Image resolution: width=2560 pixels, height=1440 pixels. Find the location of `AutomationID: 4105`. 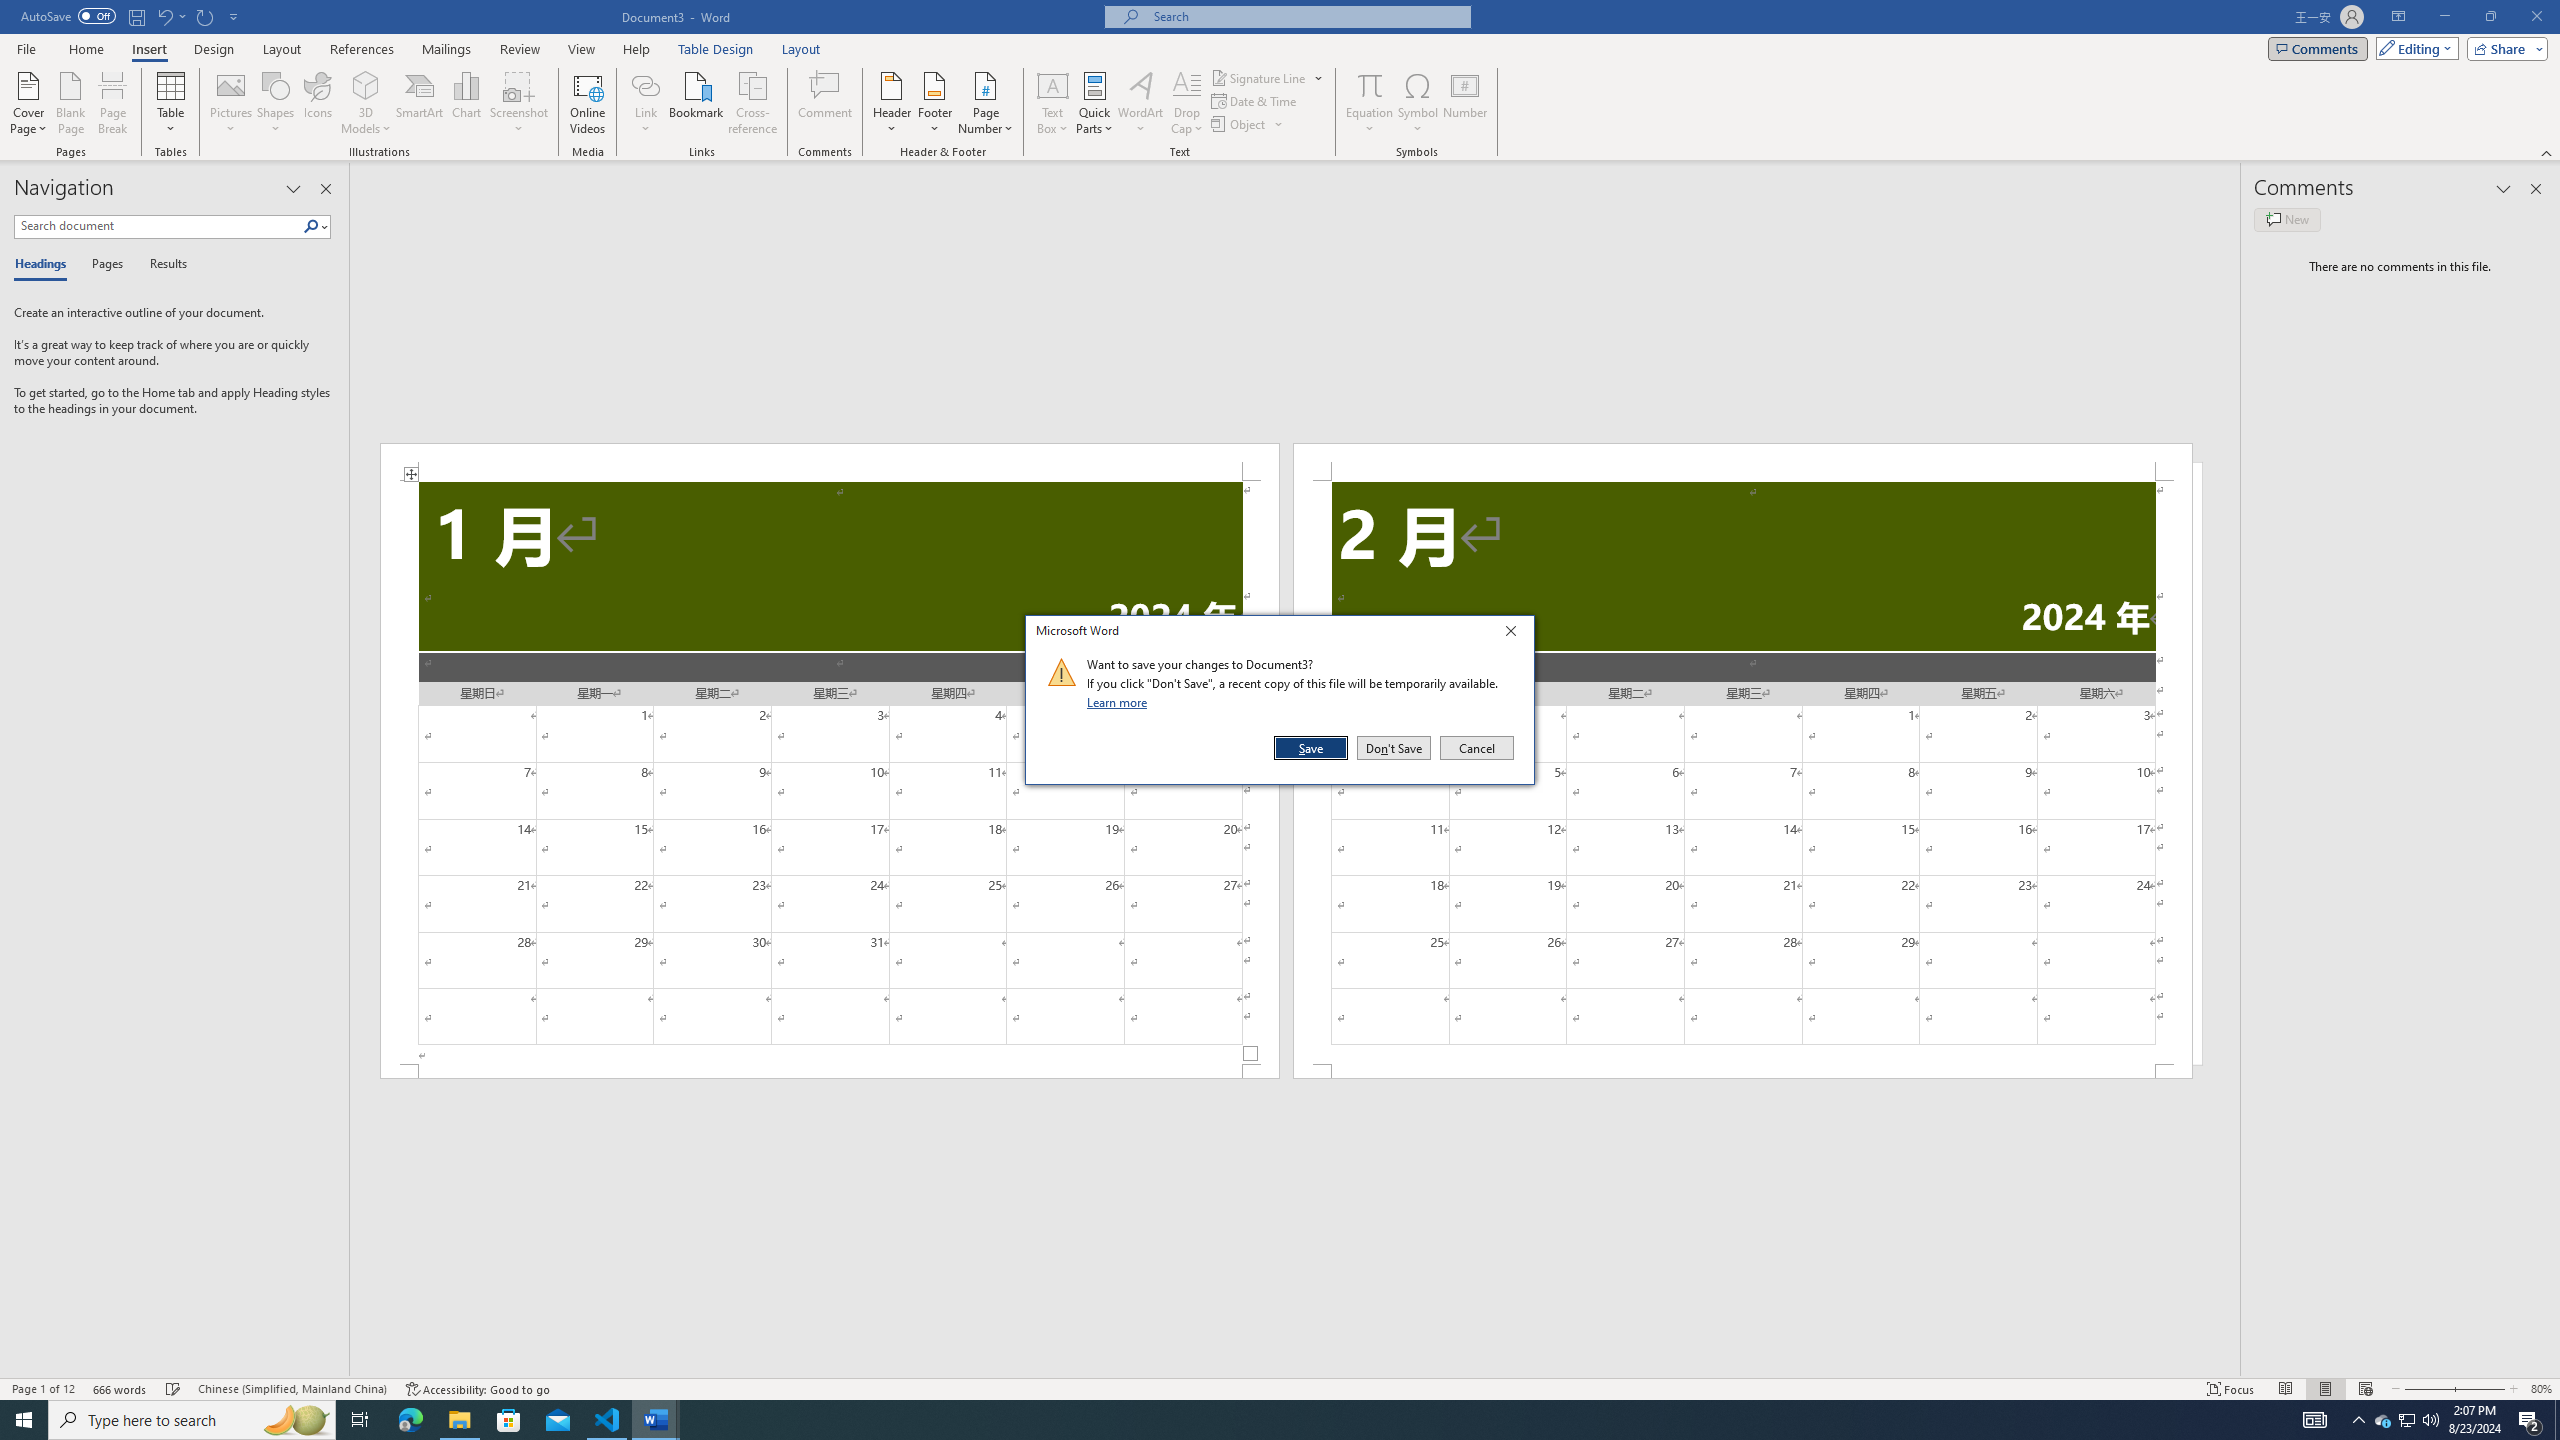

AutomationID: 4105 is located at coordinates (2315, 1420).